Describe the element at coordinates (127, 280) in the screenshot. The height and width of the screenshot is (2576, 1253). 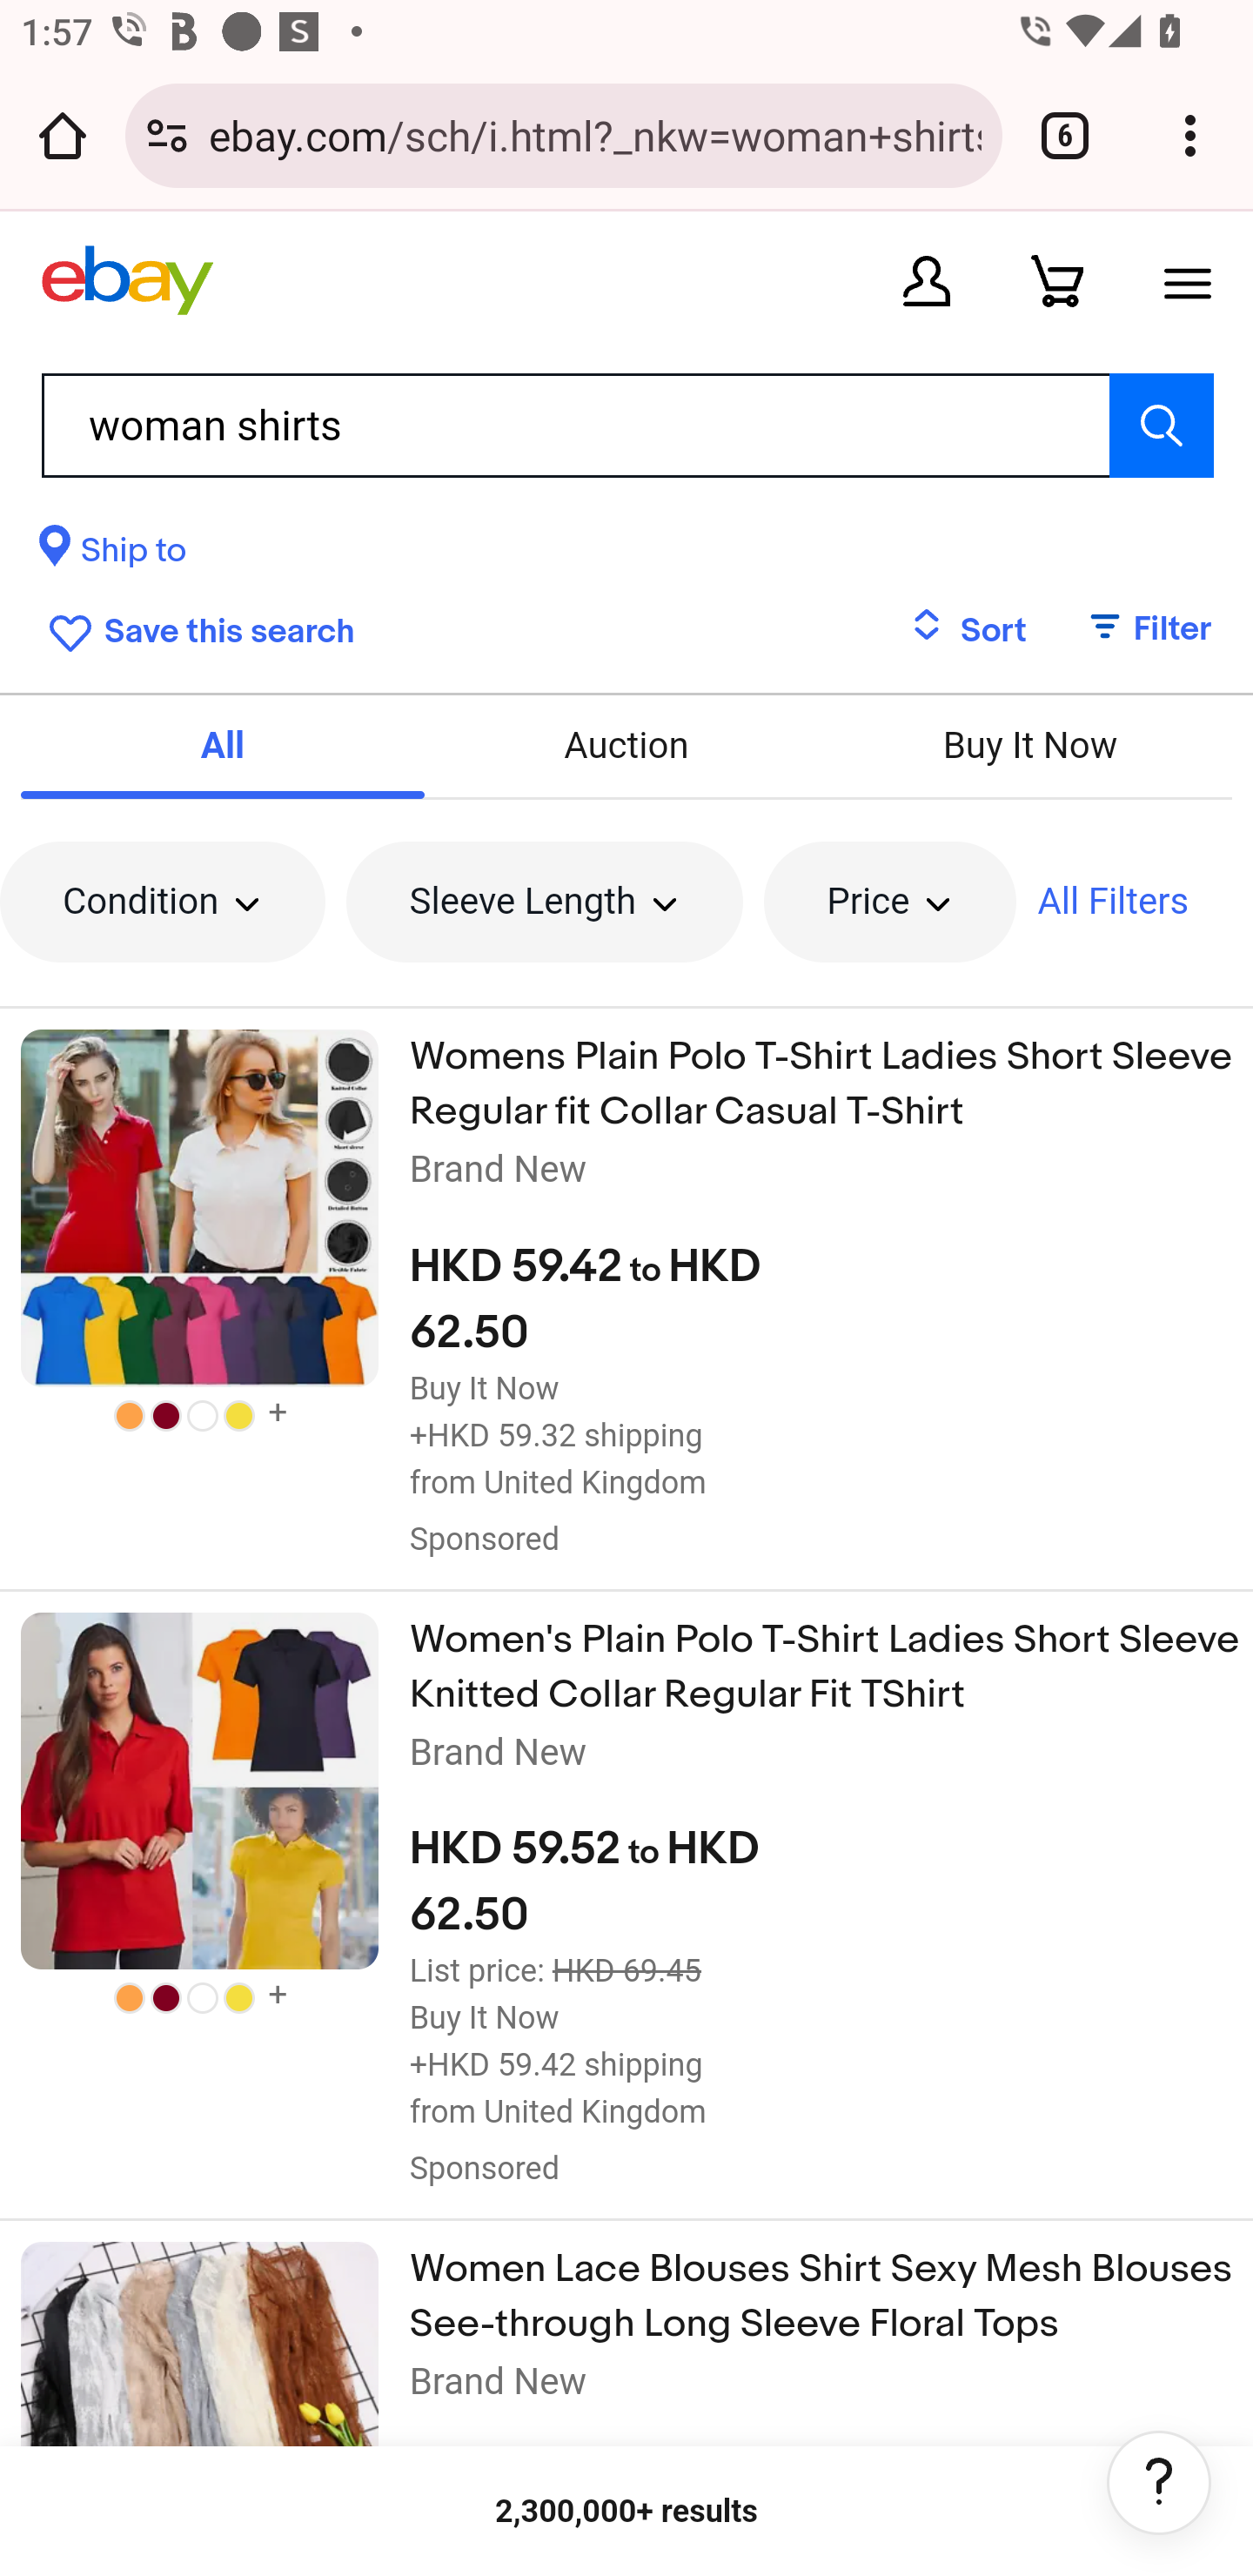
I see `eBay Home` at that location.